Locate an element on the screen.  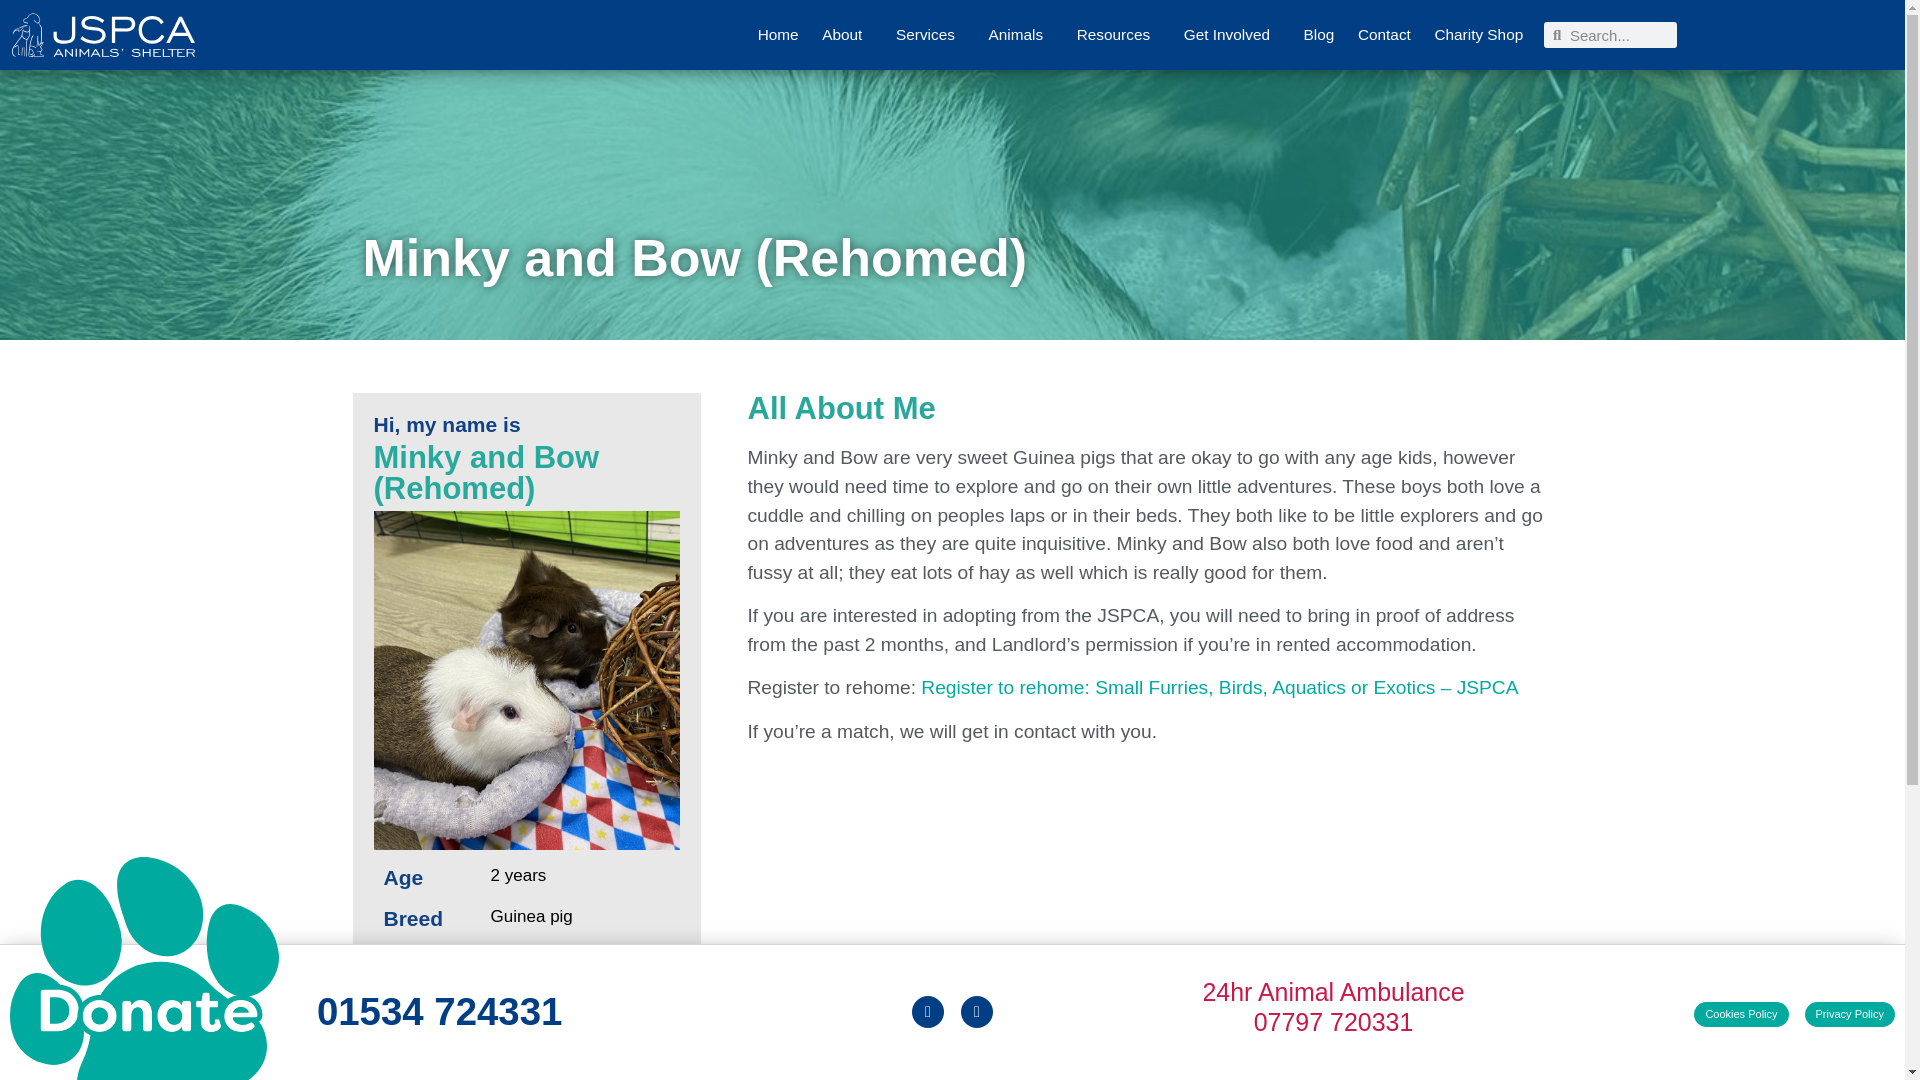
Charity Shop is located at coordinates (1478, 35).